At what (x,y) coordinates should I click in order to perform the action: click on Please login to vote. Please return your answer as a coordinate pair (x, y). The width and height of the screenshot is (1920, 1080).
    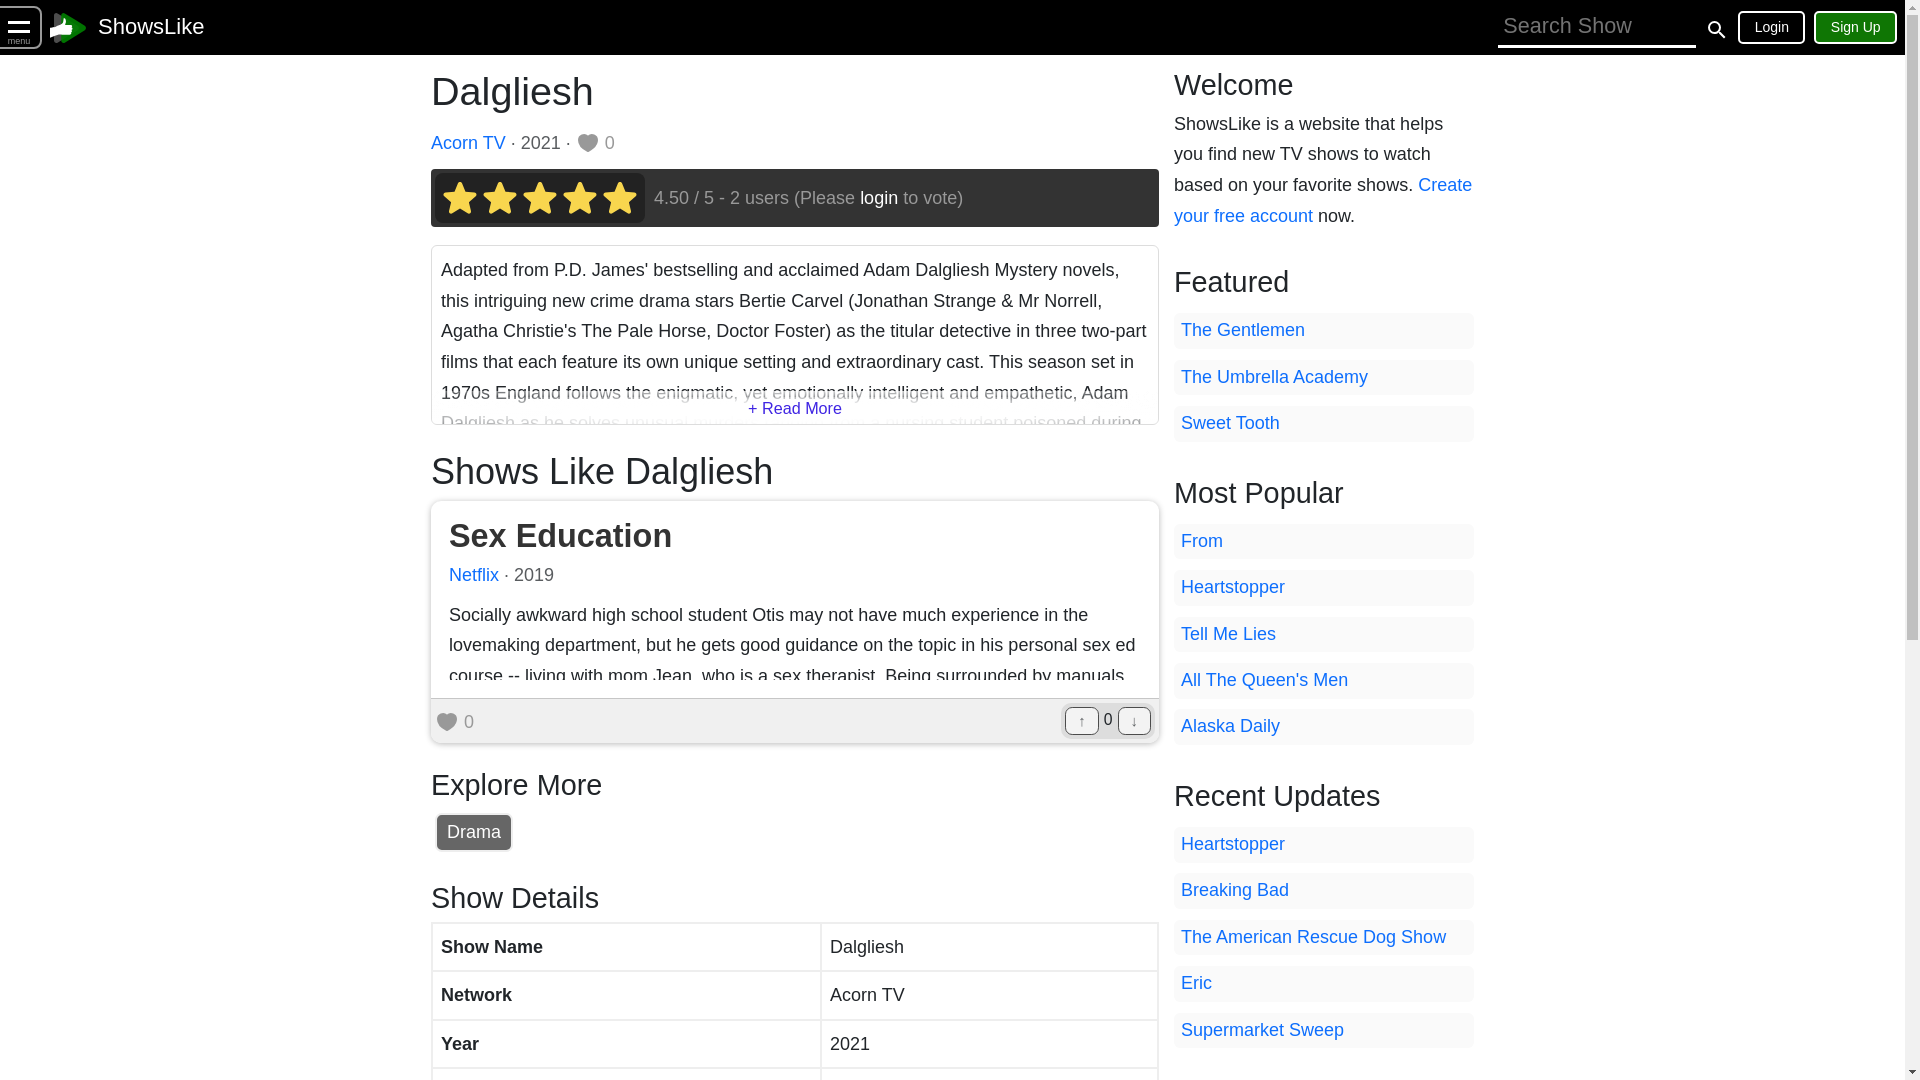
    Looking at the image, I should click on (580, 198).